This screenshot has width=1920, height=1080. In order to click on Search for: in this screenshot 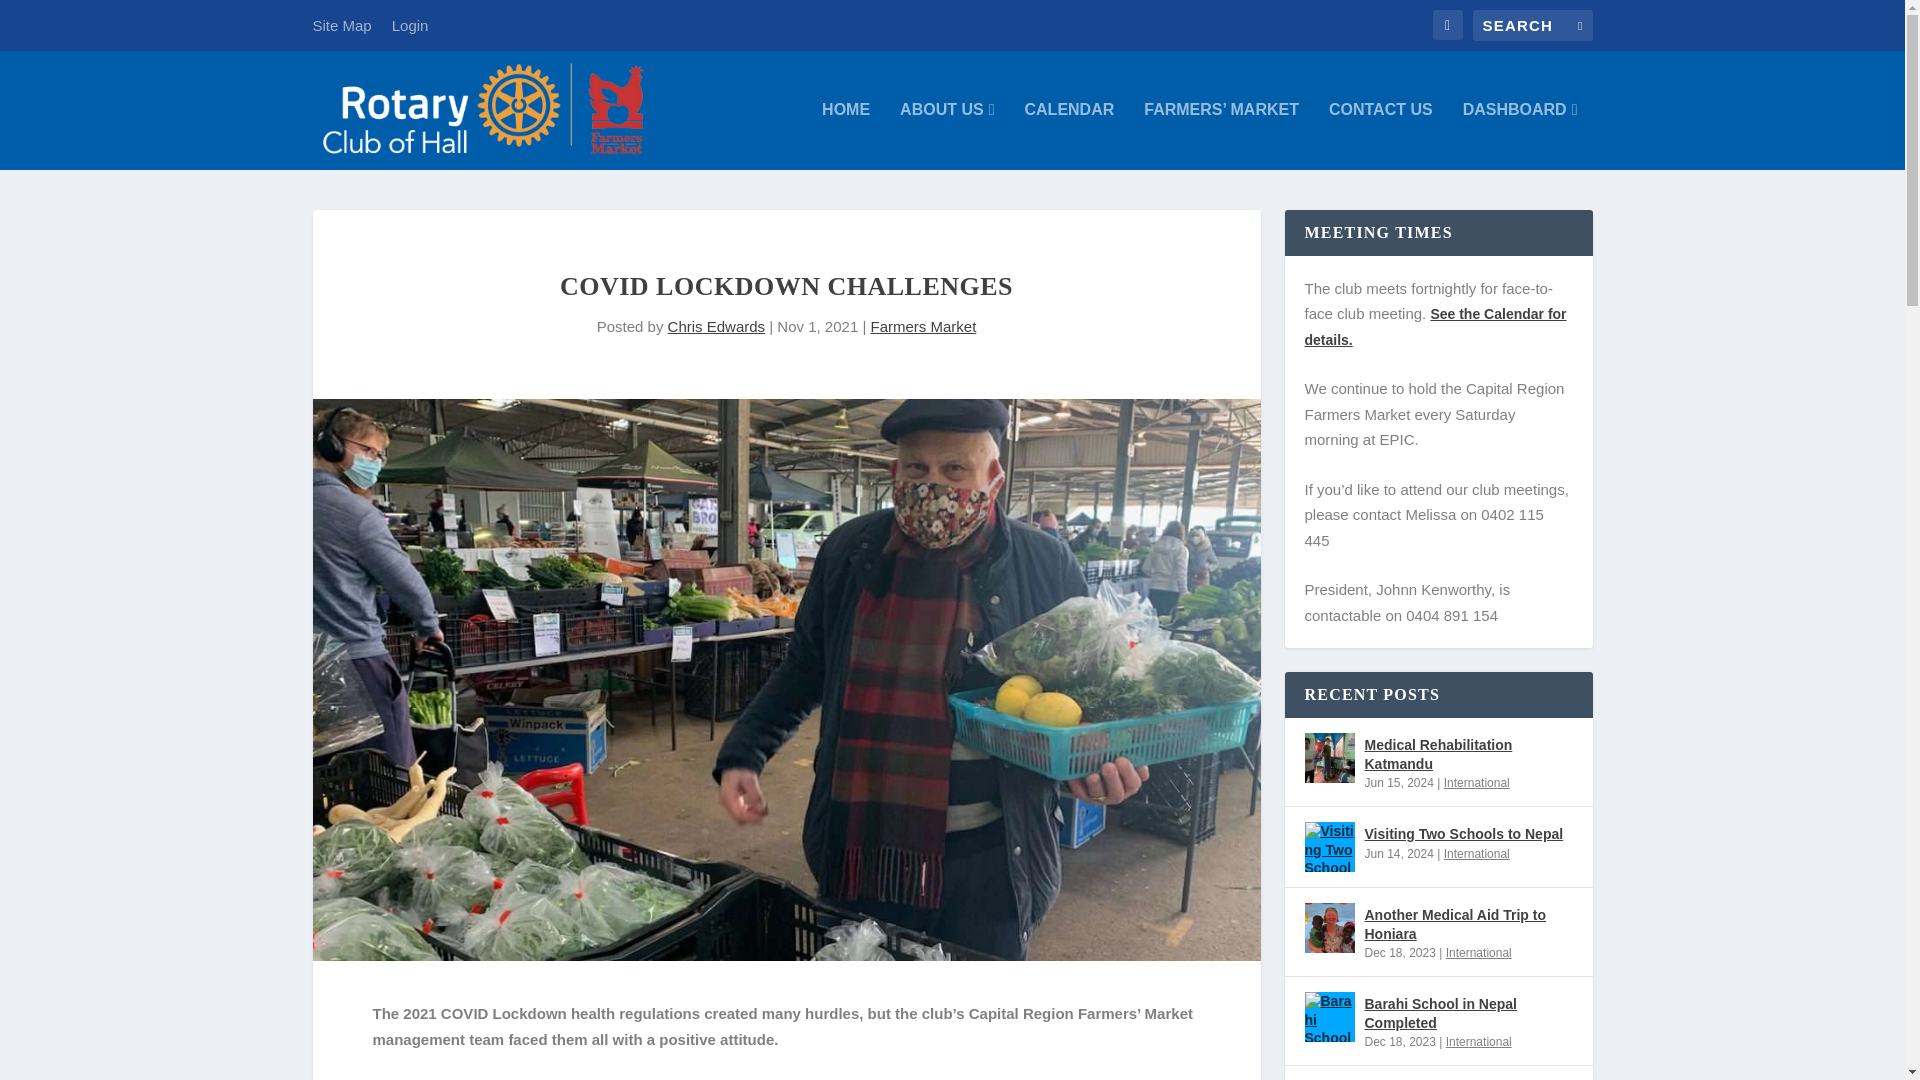, I will do `click(1532, 25)`.